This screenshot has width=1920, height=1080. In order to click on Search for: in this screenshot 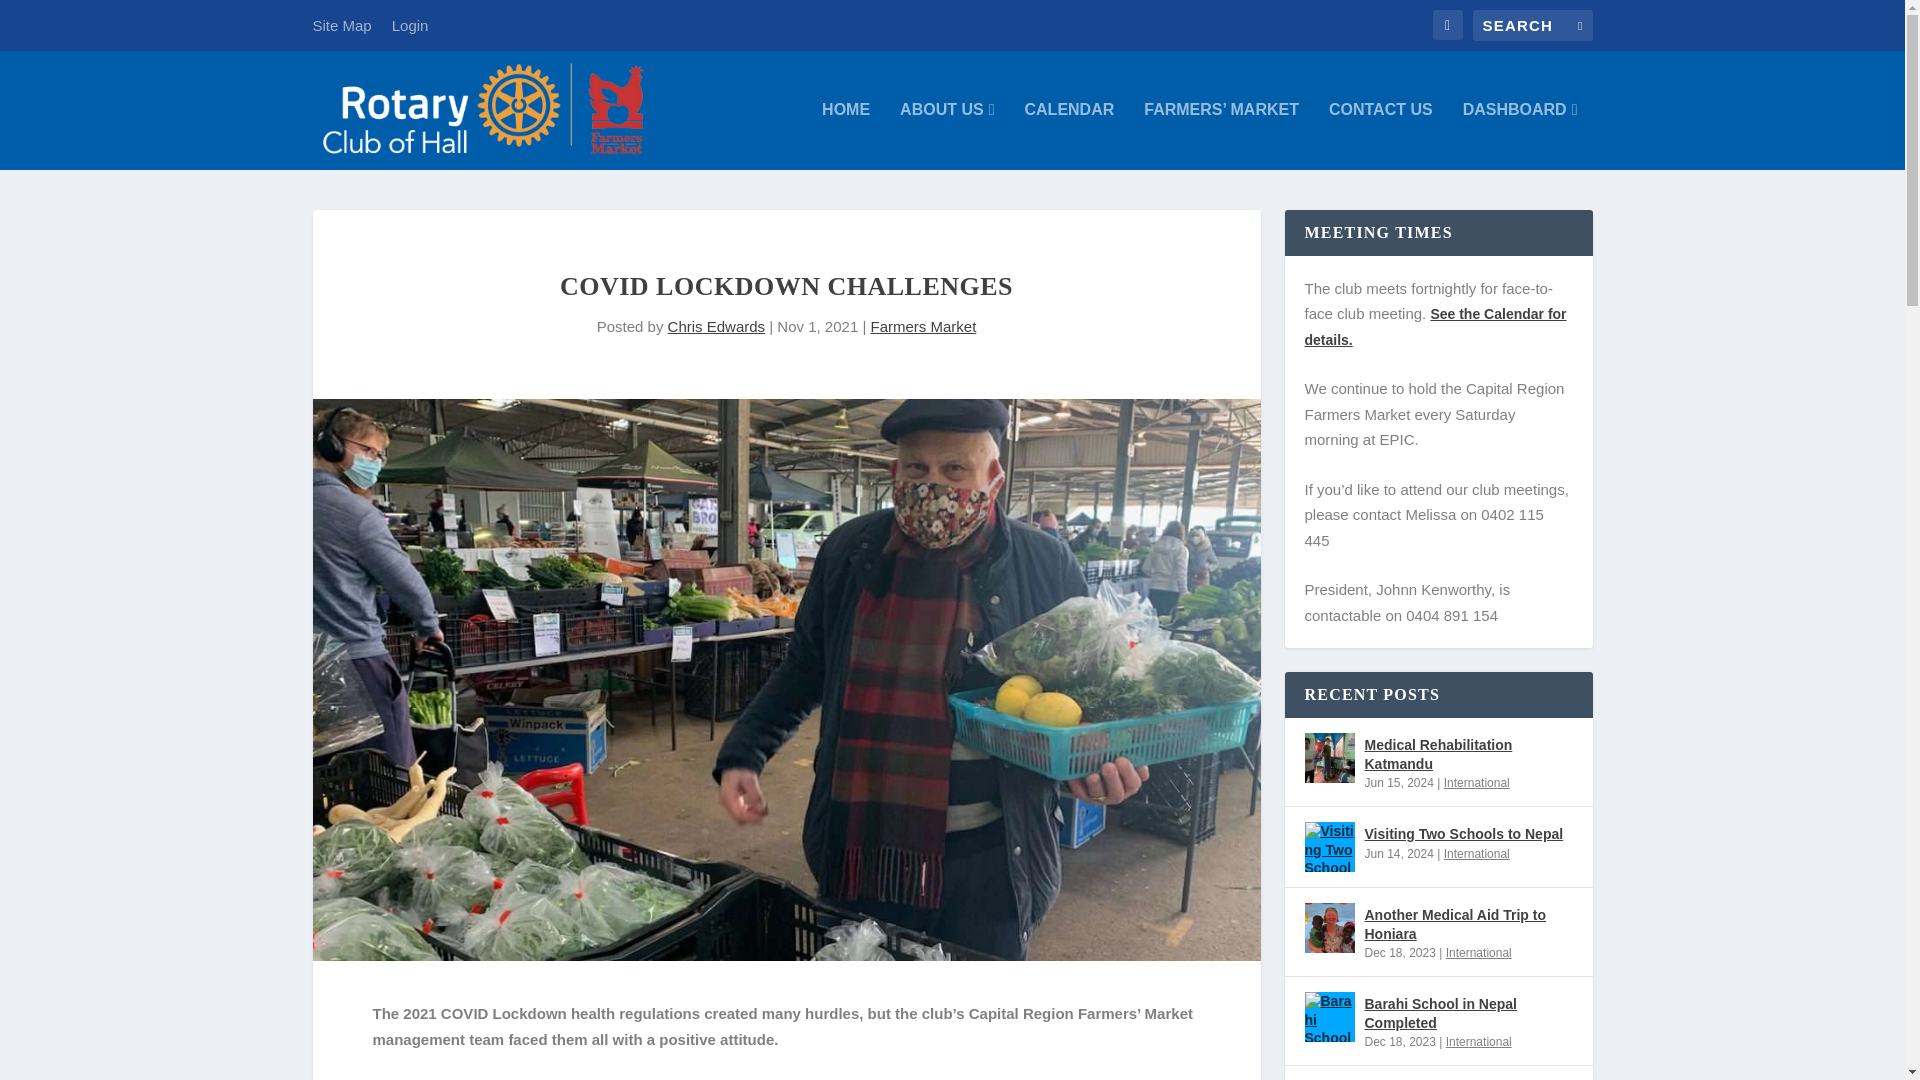, I will do `click(1532, 25)`.